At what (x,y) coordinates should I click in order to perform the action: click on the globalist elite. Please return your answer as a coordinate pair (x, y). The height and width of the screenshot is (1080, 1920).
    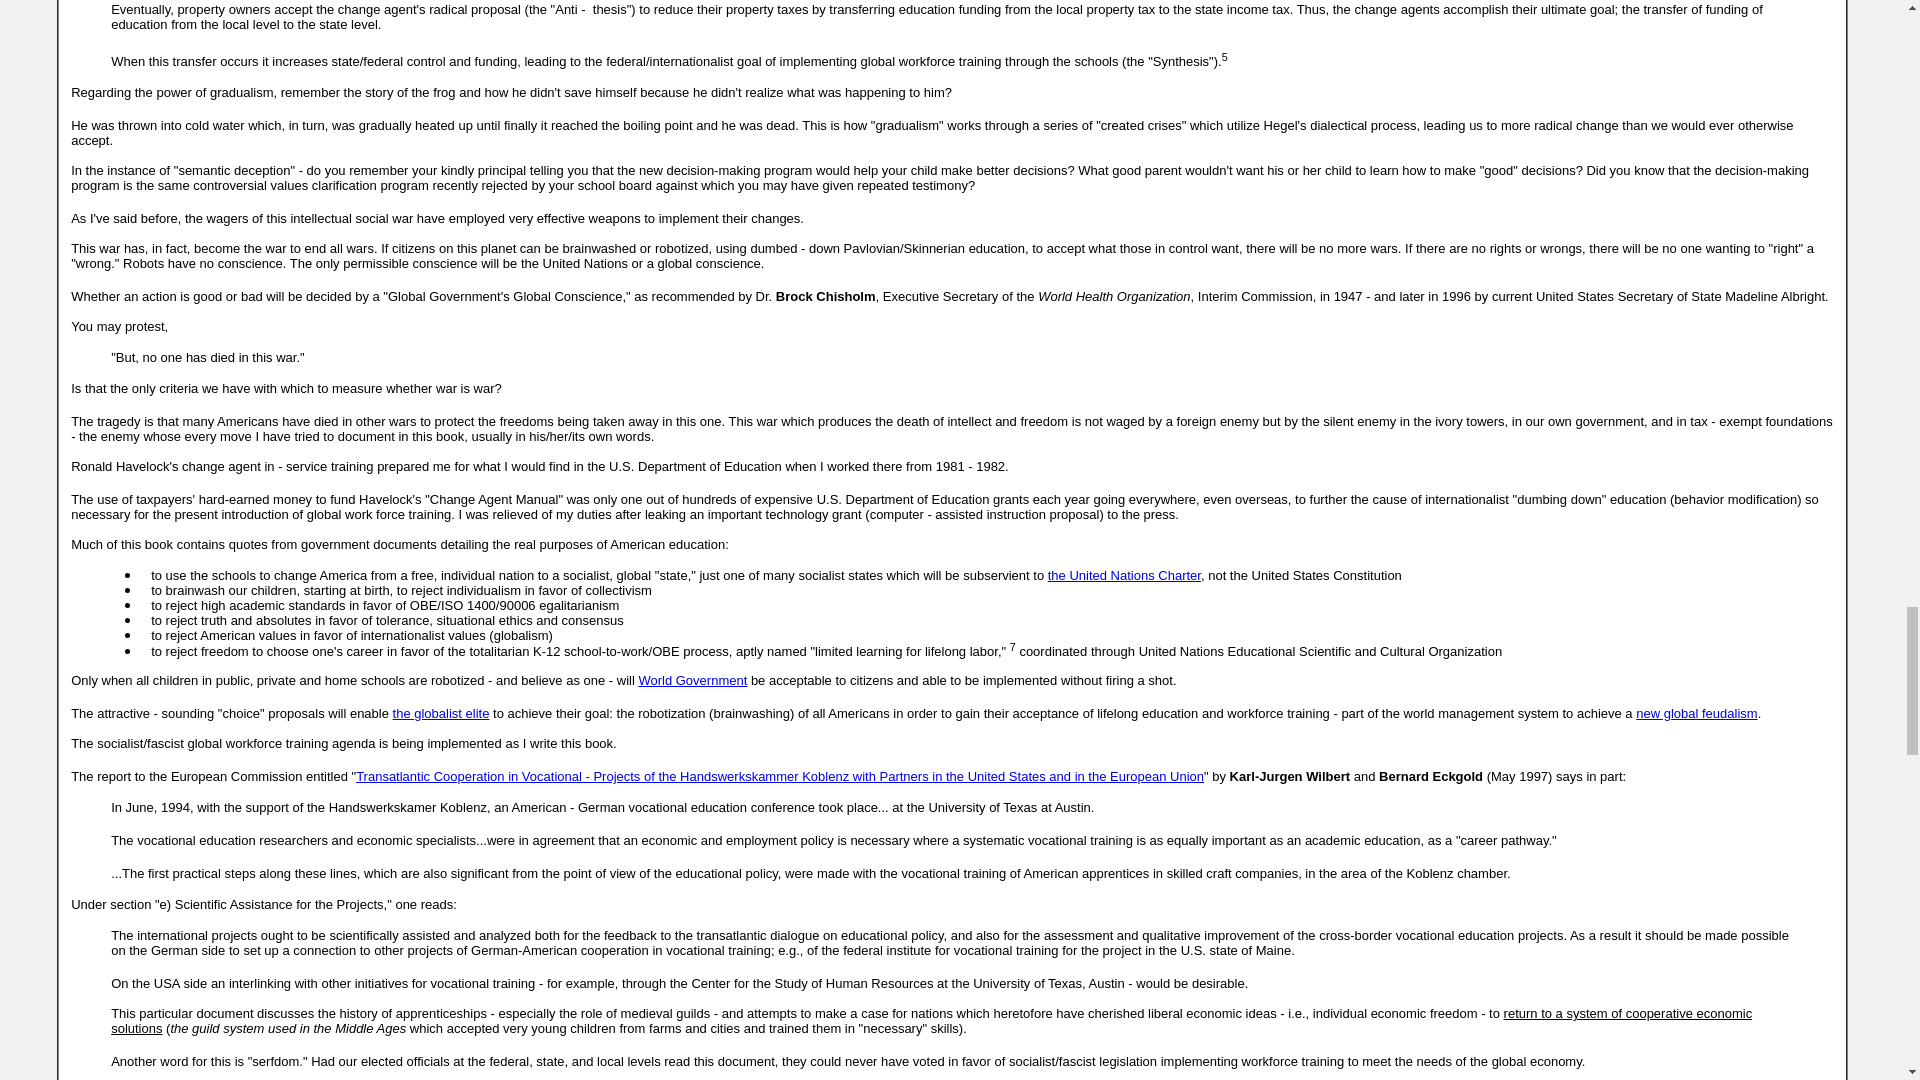
    Looking at the image, I should click on (441, 714).